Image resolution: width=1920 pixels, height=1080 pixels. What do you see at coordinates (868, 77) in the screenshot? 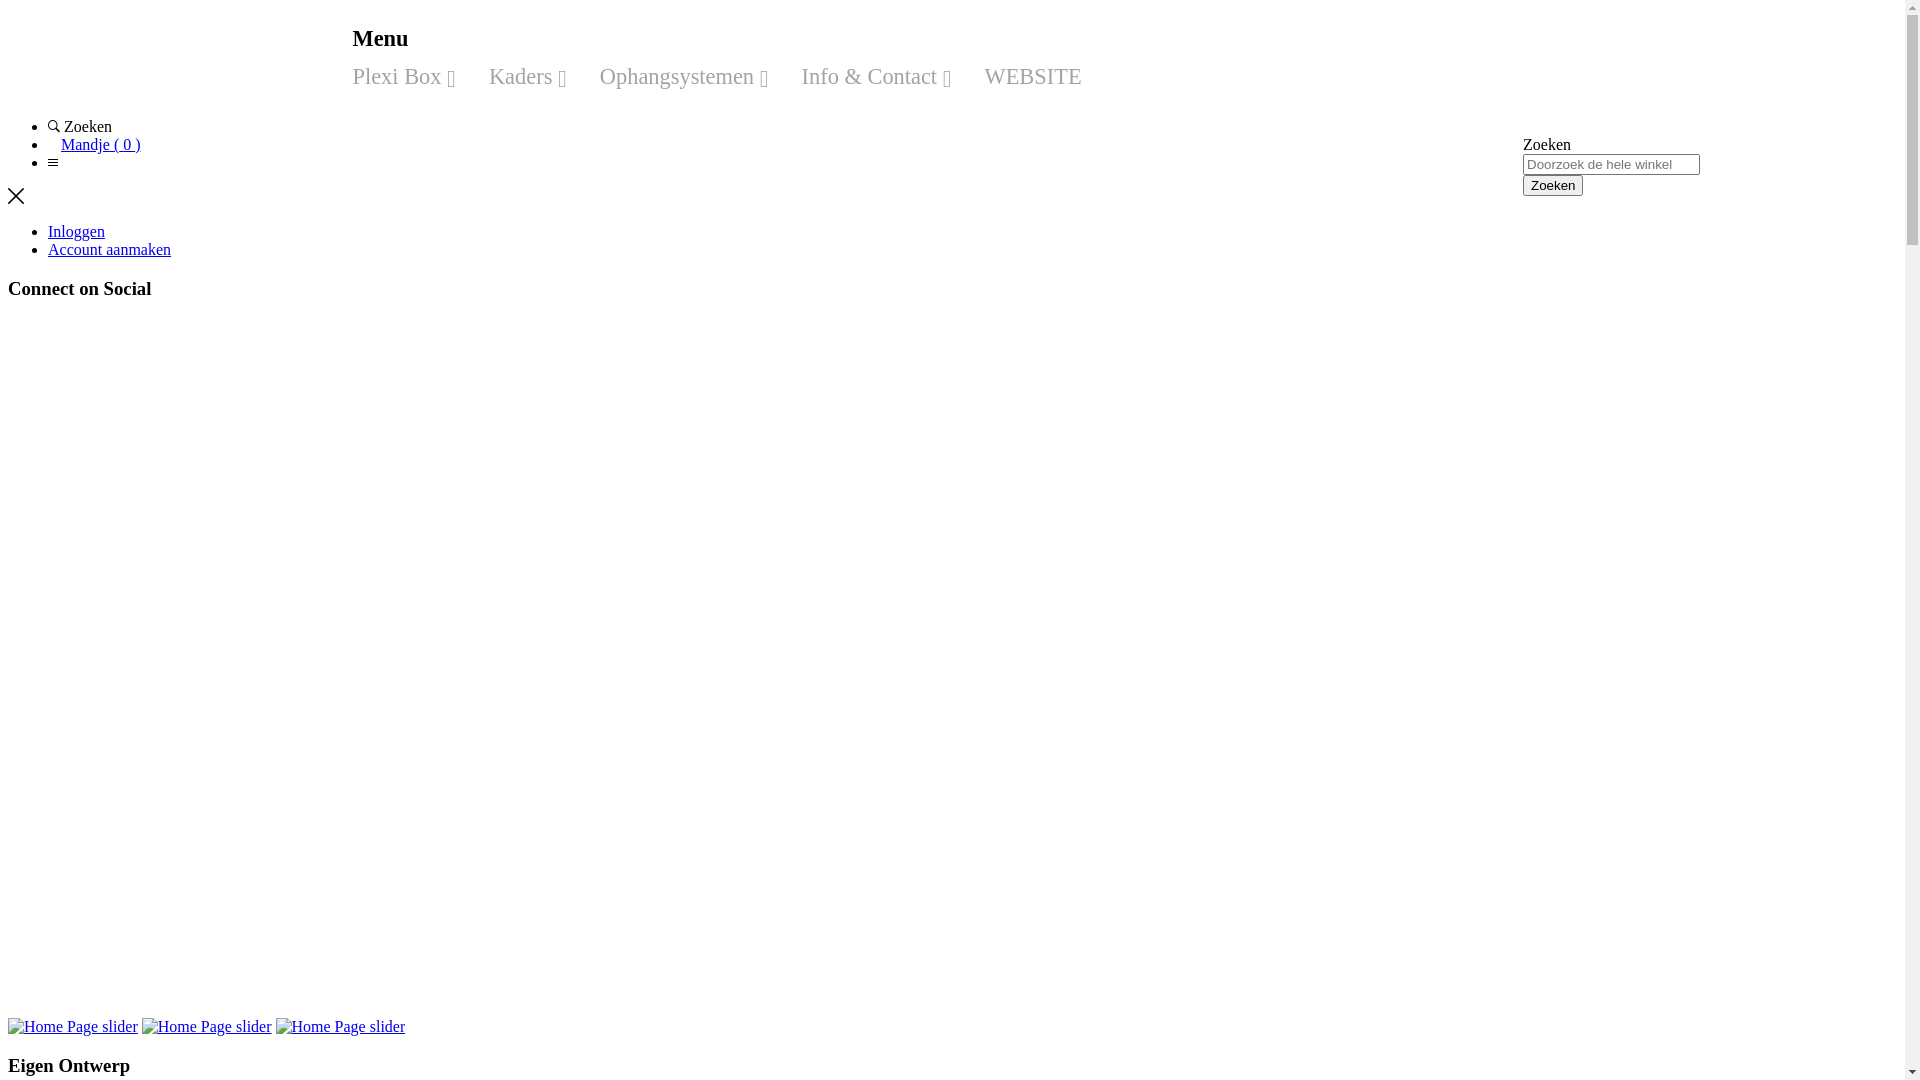
I see `Info & Contact` at bounding box center [868, 77].